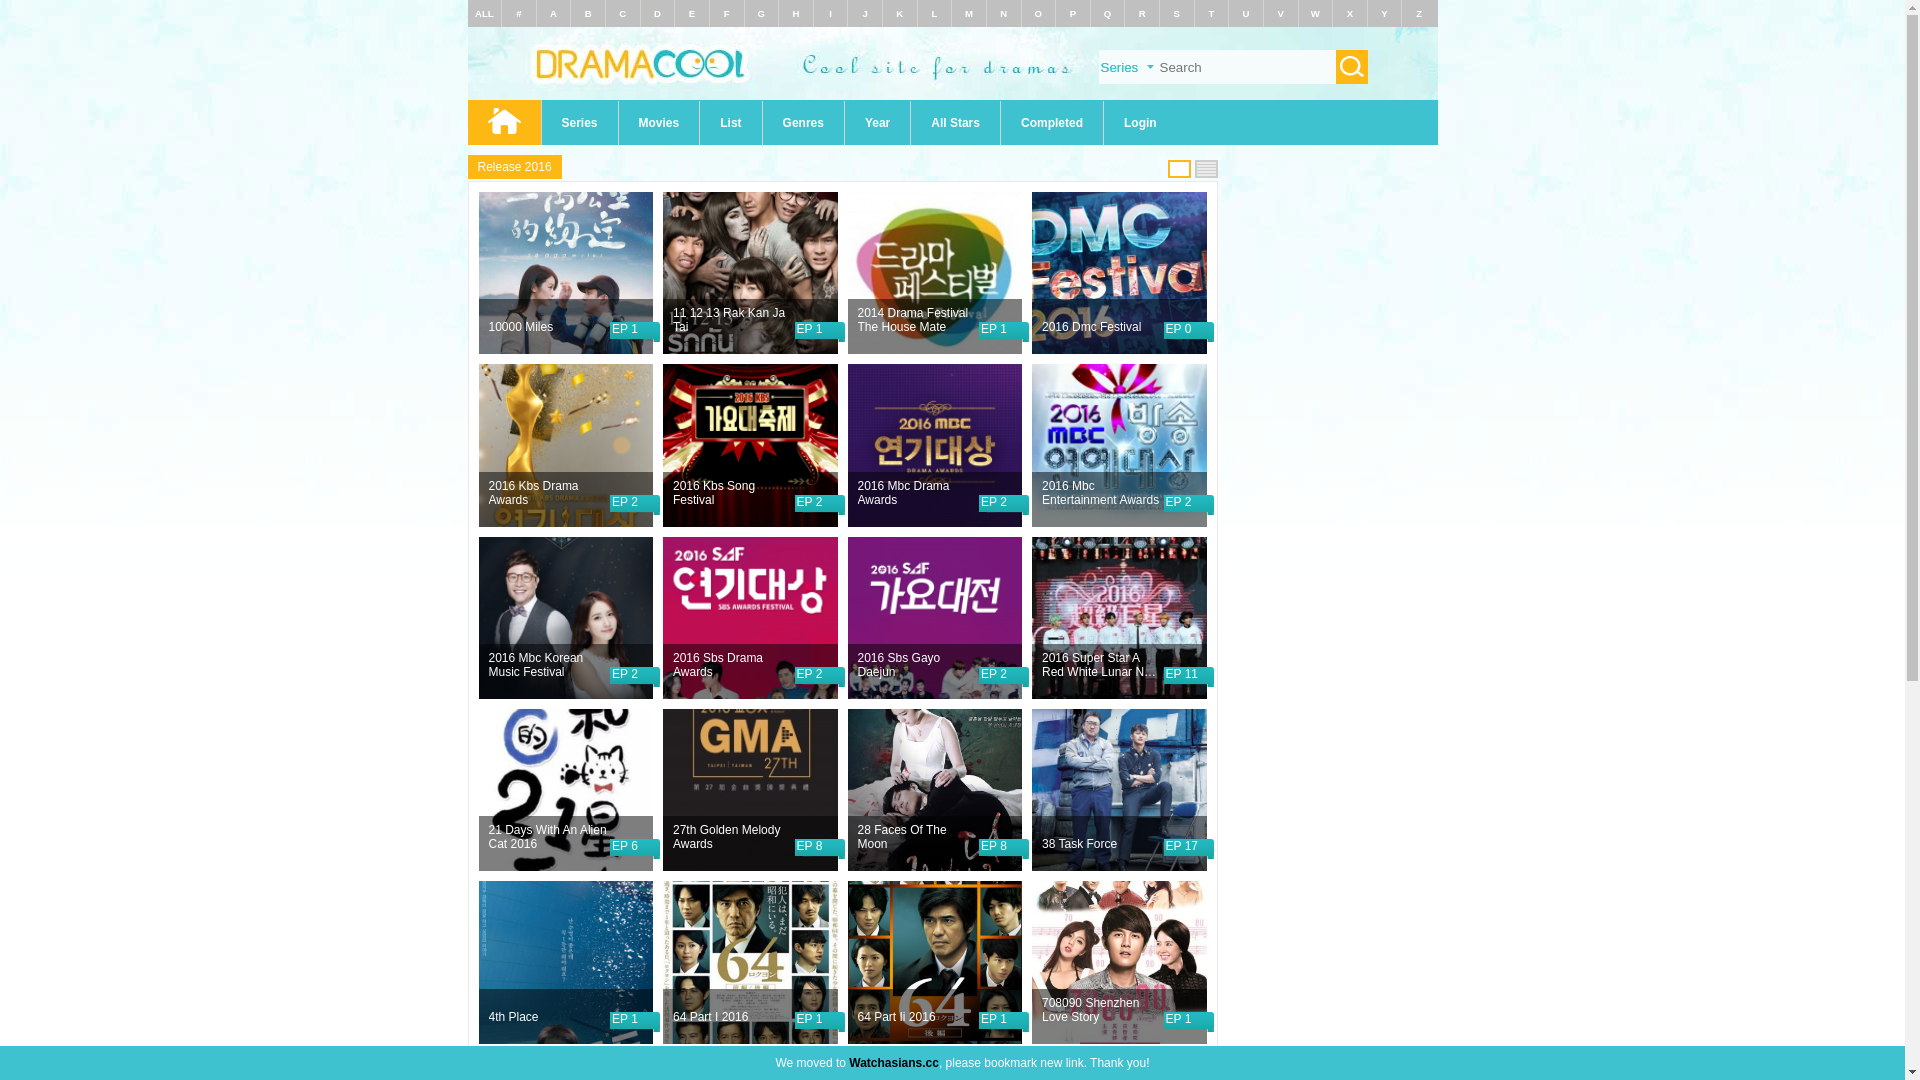 Image resolution: width=1920 pixels, height=1080 pixels. I want to click on All Stars, so click(956, 123).